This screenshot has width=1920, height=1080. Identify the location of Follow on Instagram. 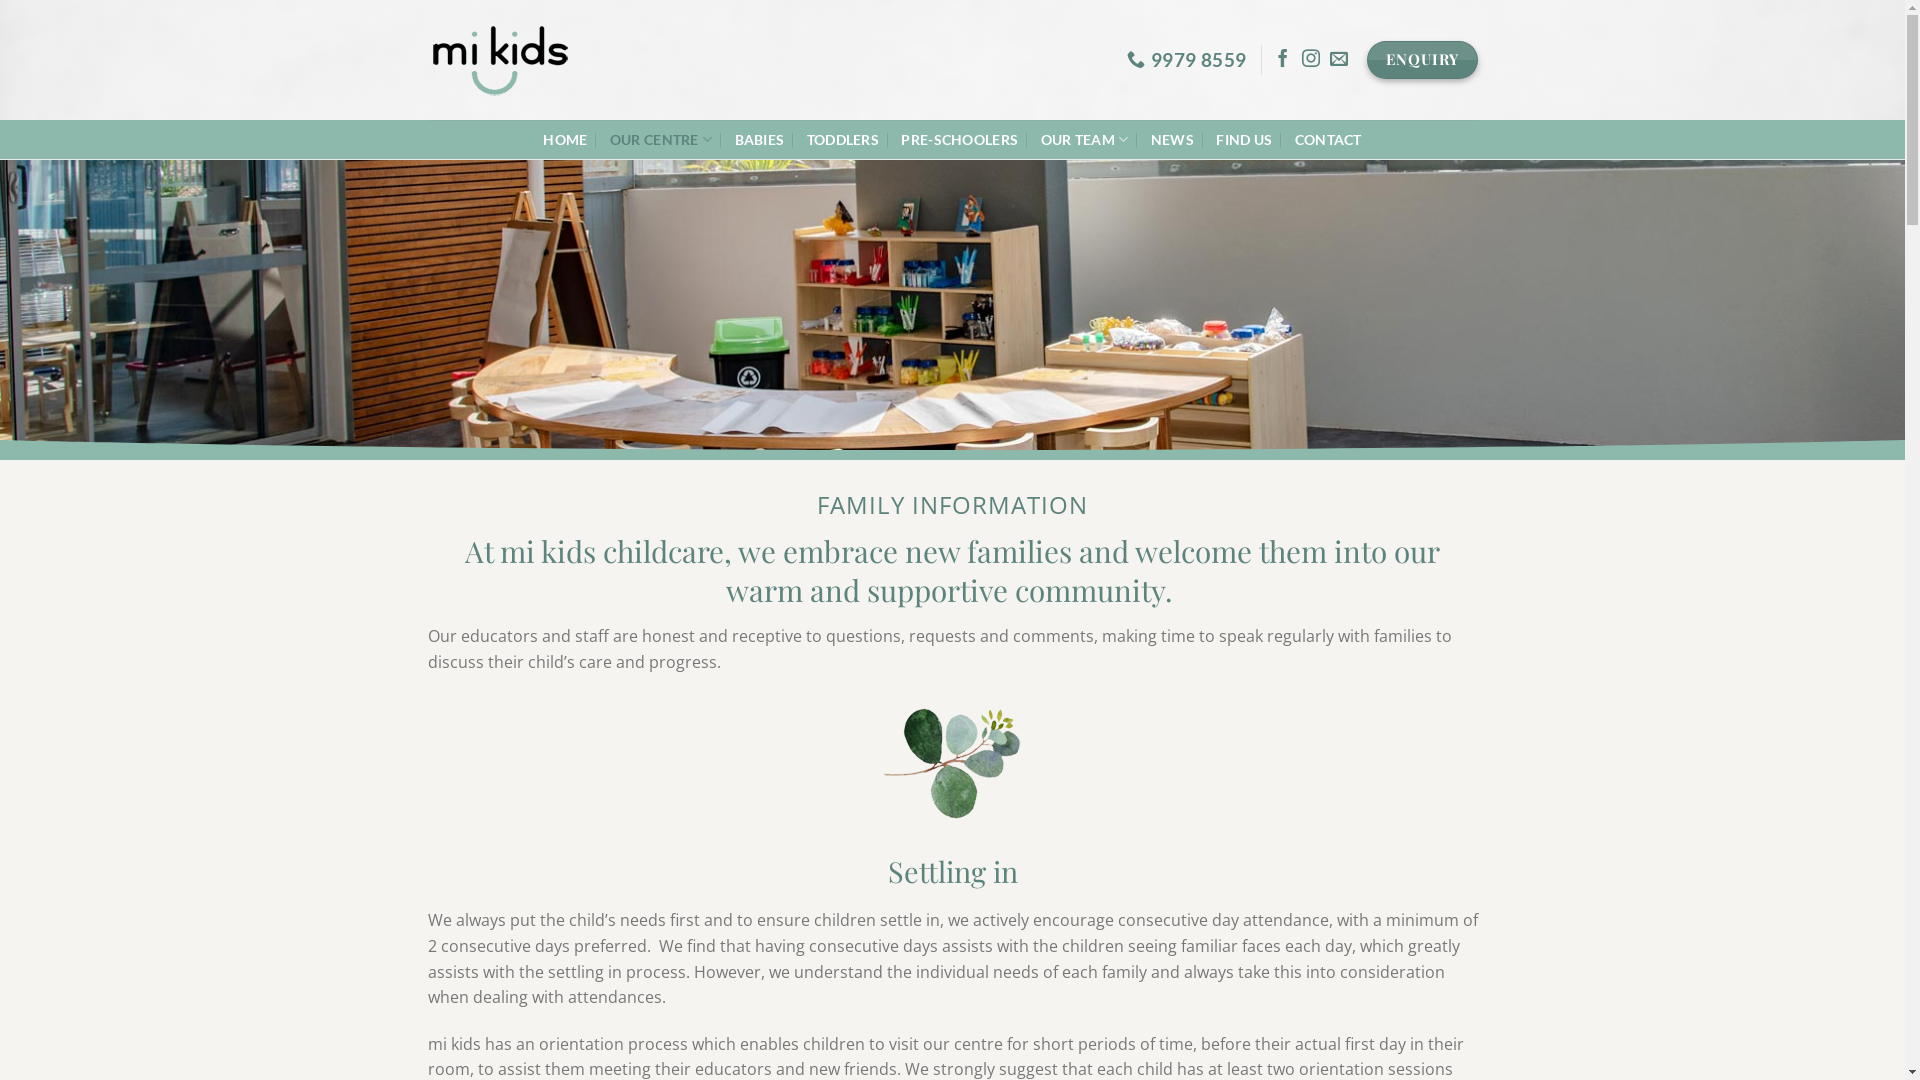
(1311, 60).